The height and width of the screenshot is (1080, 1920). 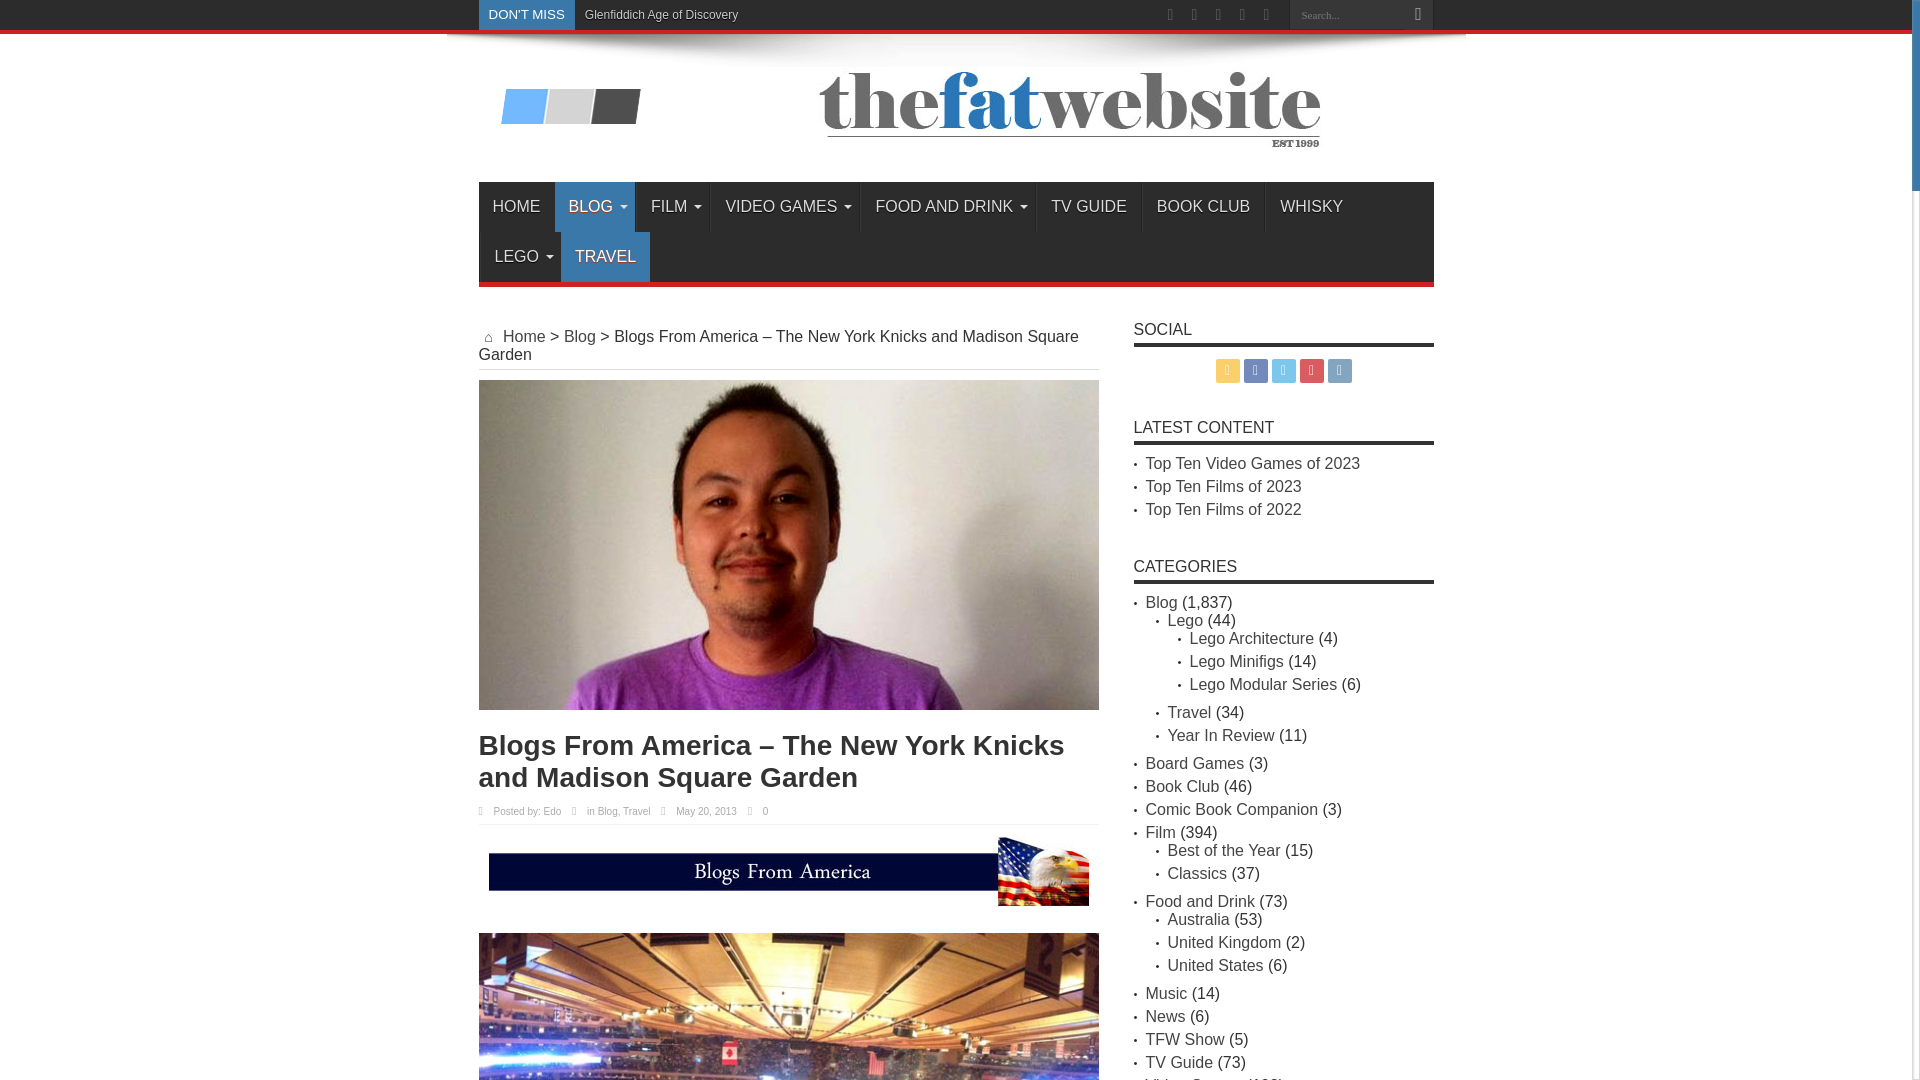 What do you see at coordinates (605, 256) in the screenshot?
I see `TRAVEL` at bounding box center [605, 256].